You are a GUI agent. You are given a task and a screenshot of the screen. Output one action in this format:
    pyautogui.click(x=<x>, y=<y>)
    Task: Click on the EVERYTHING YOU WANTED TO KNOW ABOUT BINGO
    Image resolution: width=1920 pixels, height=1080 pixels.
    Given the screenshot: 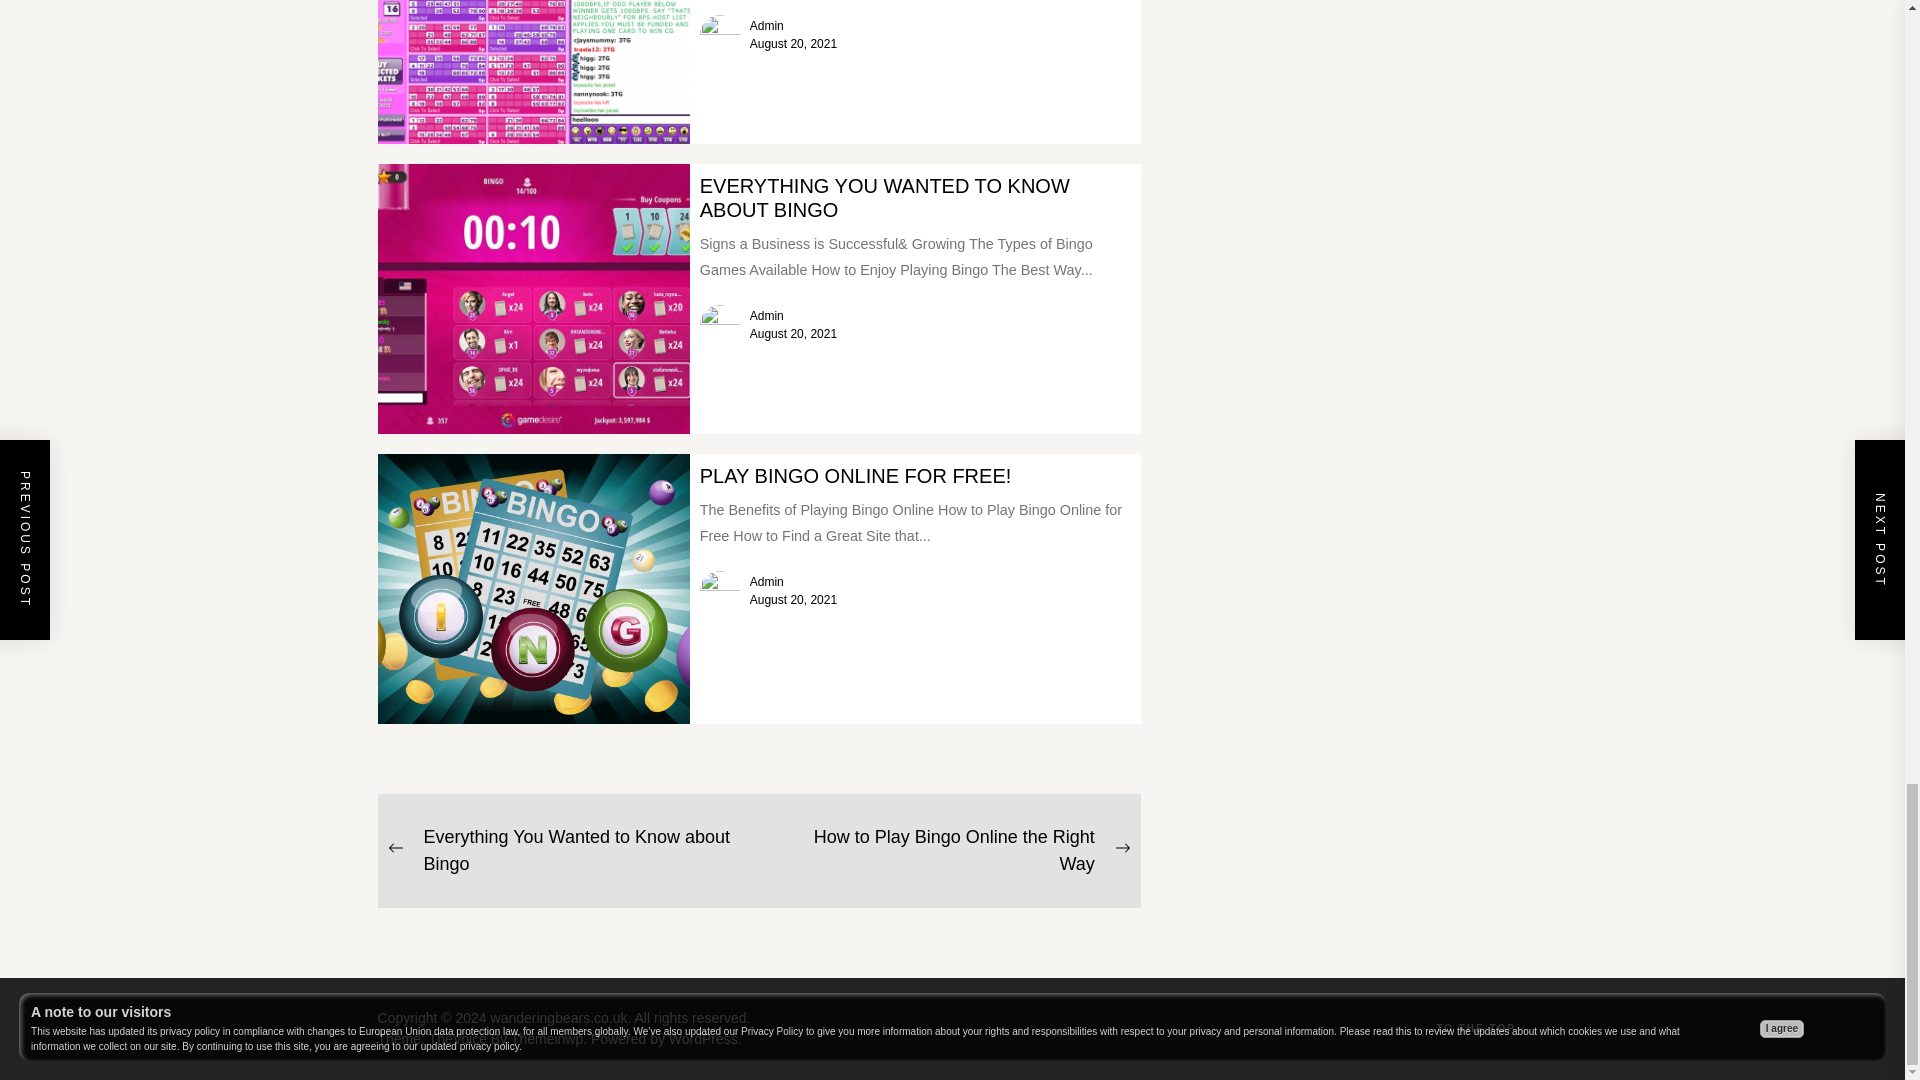 What is the action you would take?
    pyautogui.click(x=766, y=26)
    